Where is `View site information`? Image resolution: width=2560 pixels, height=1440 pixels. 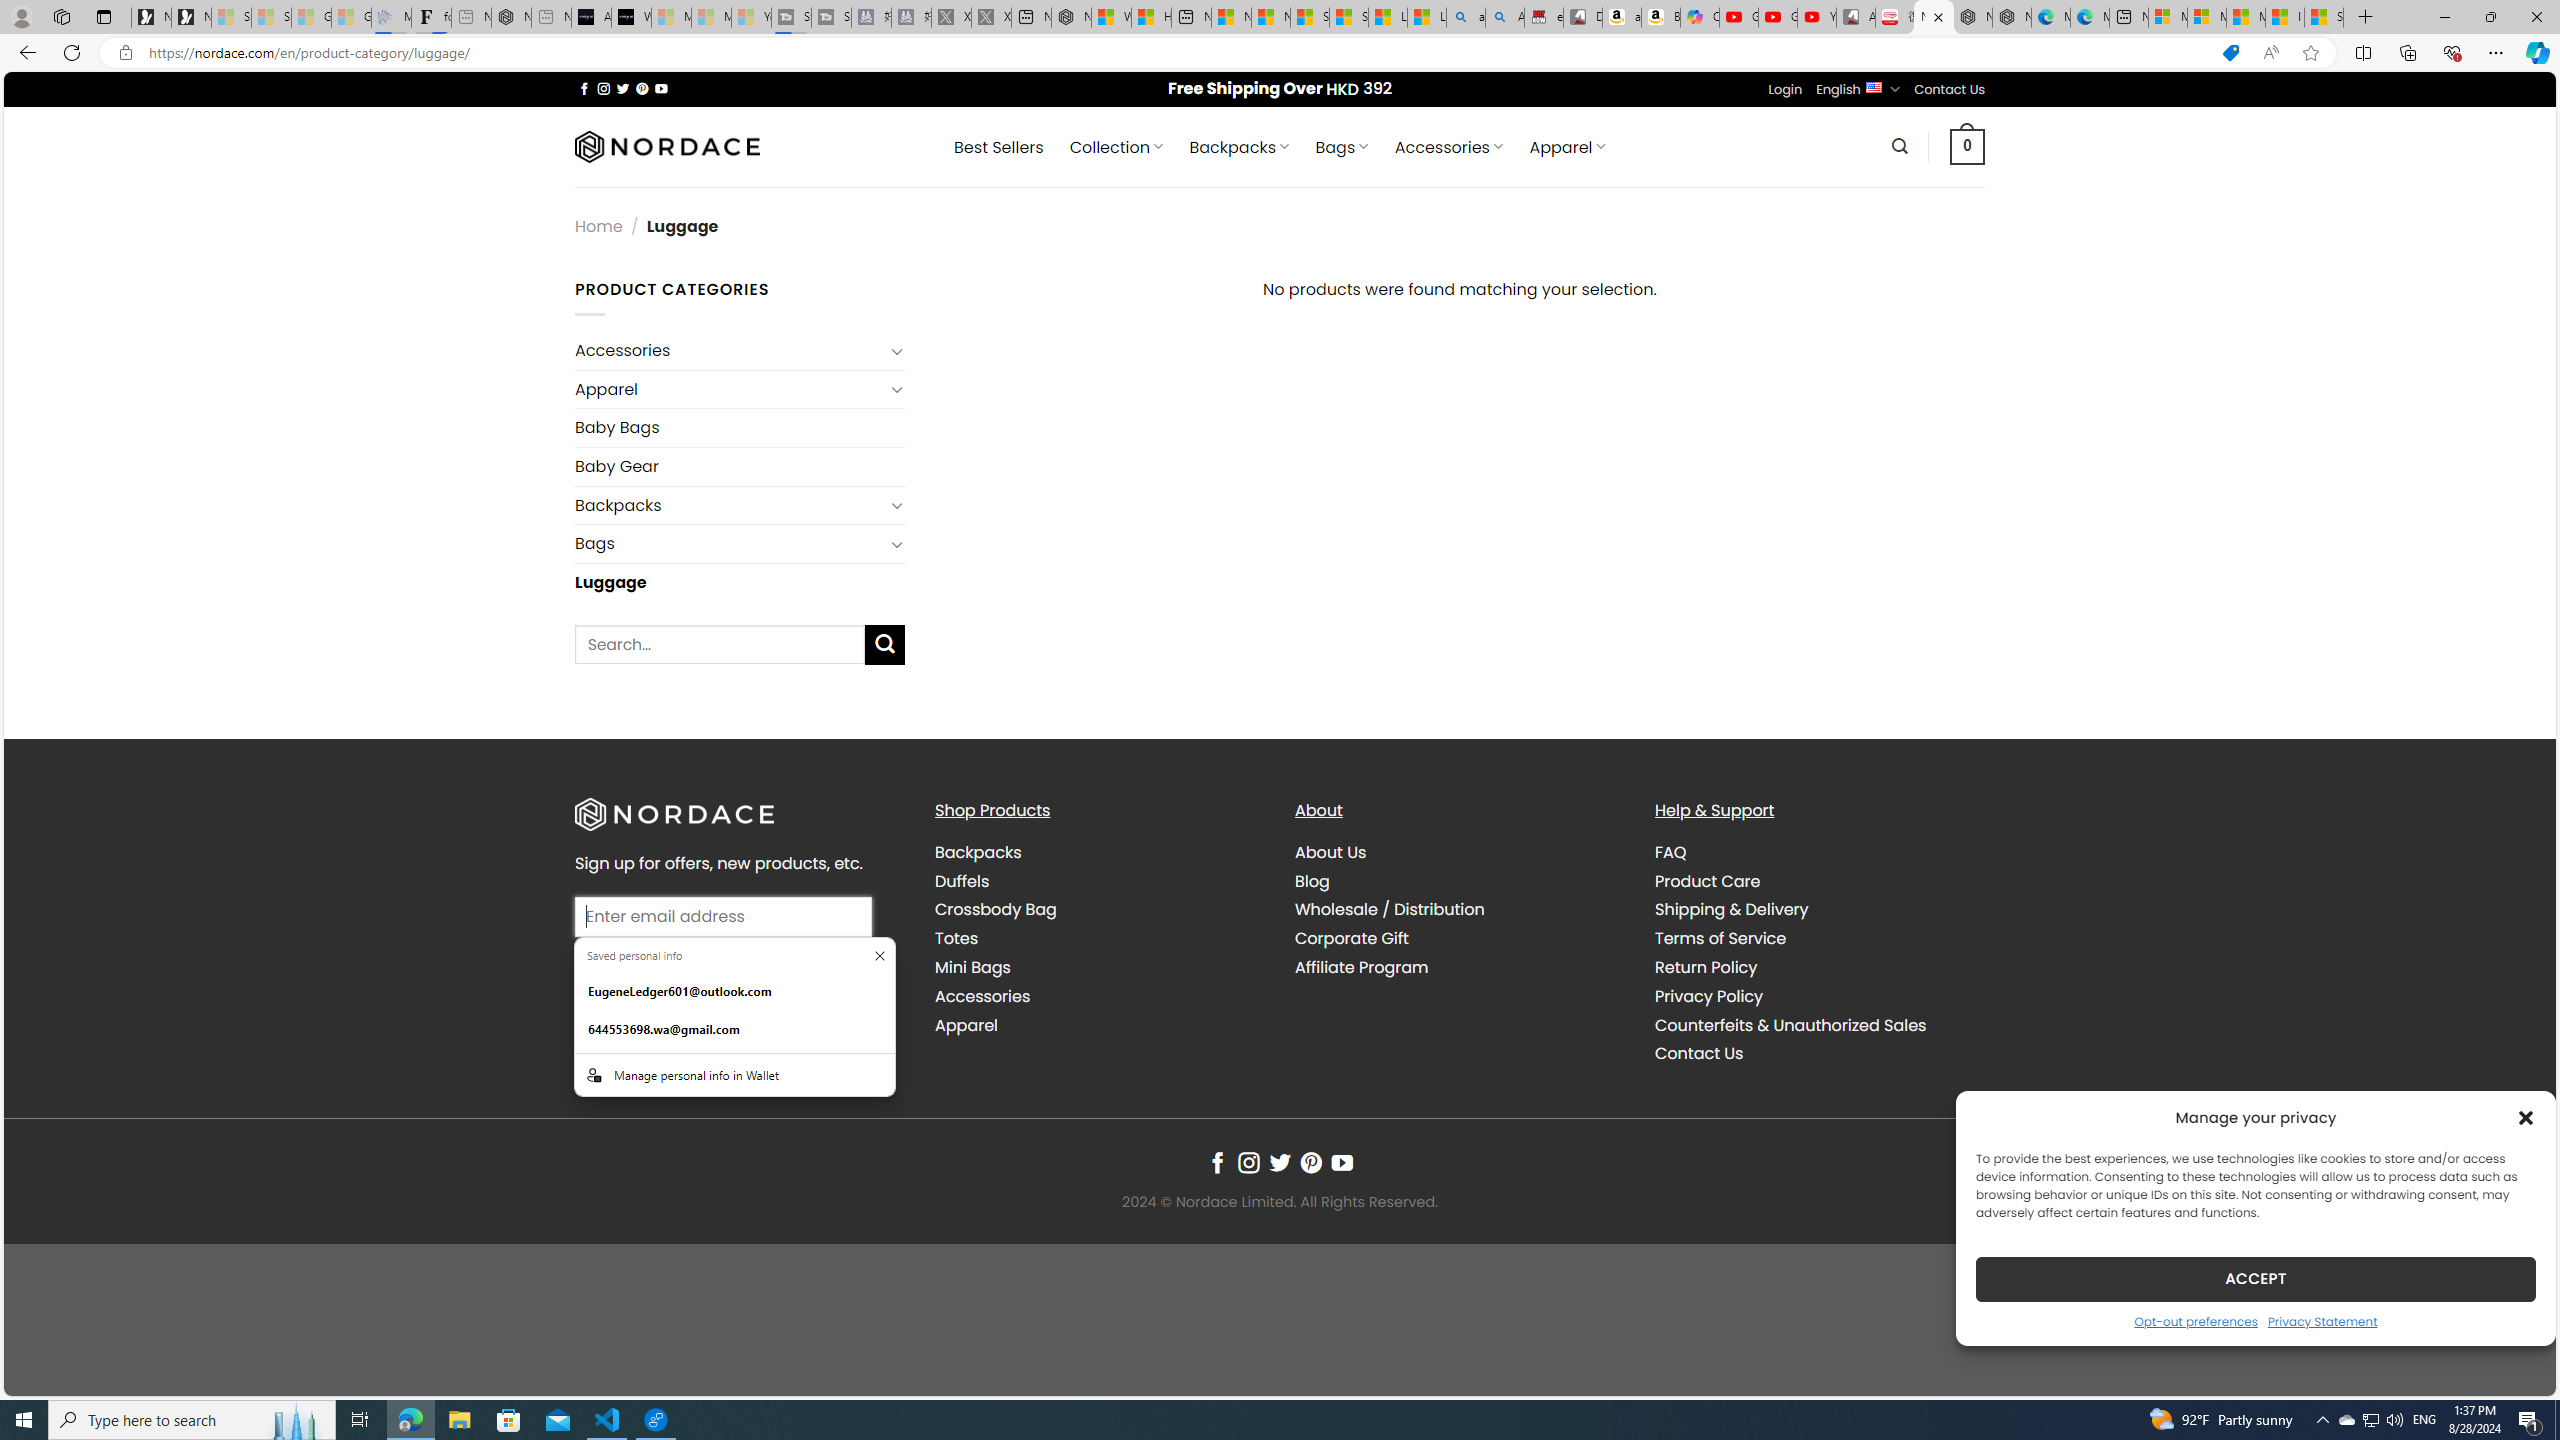 View site information is located at coordinates (124, 53).